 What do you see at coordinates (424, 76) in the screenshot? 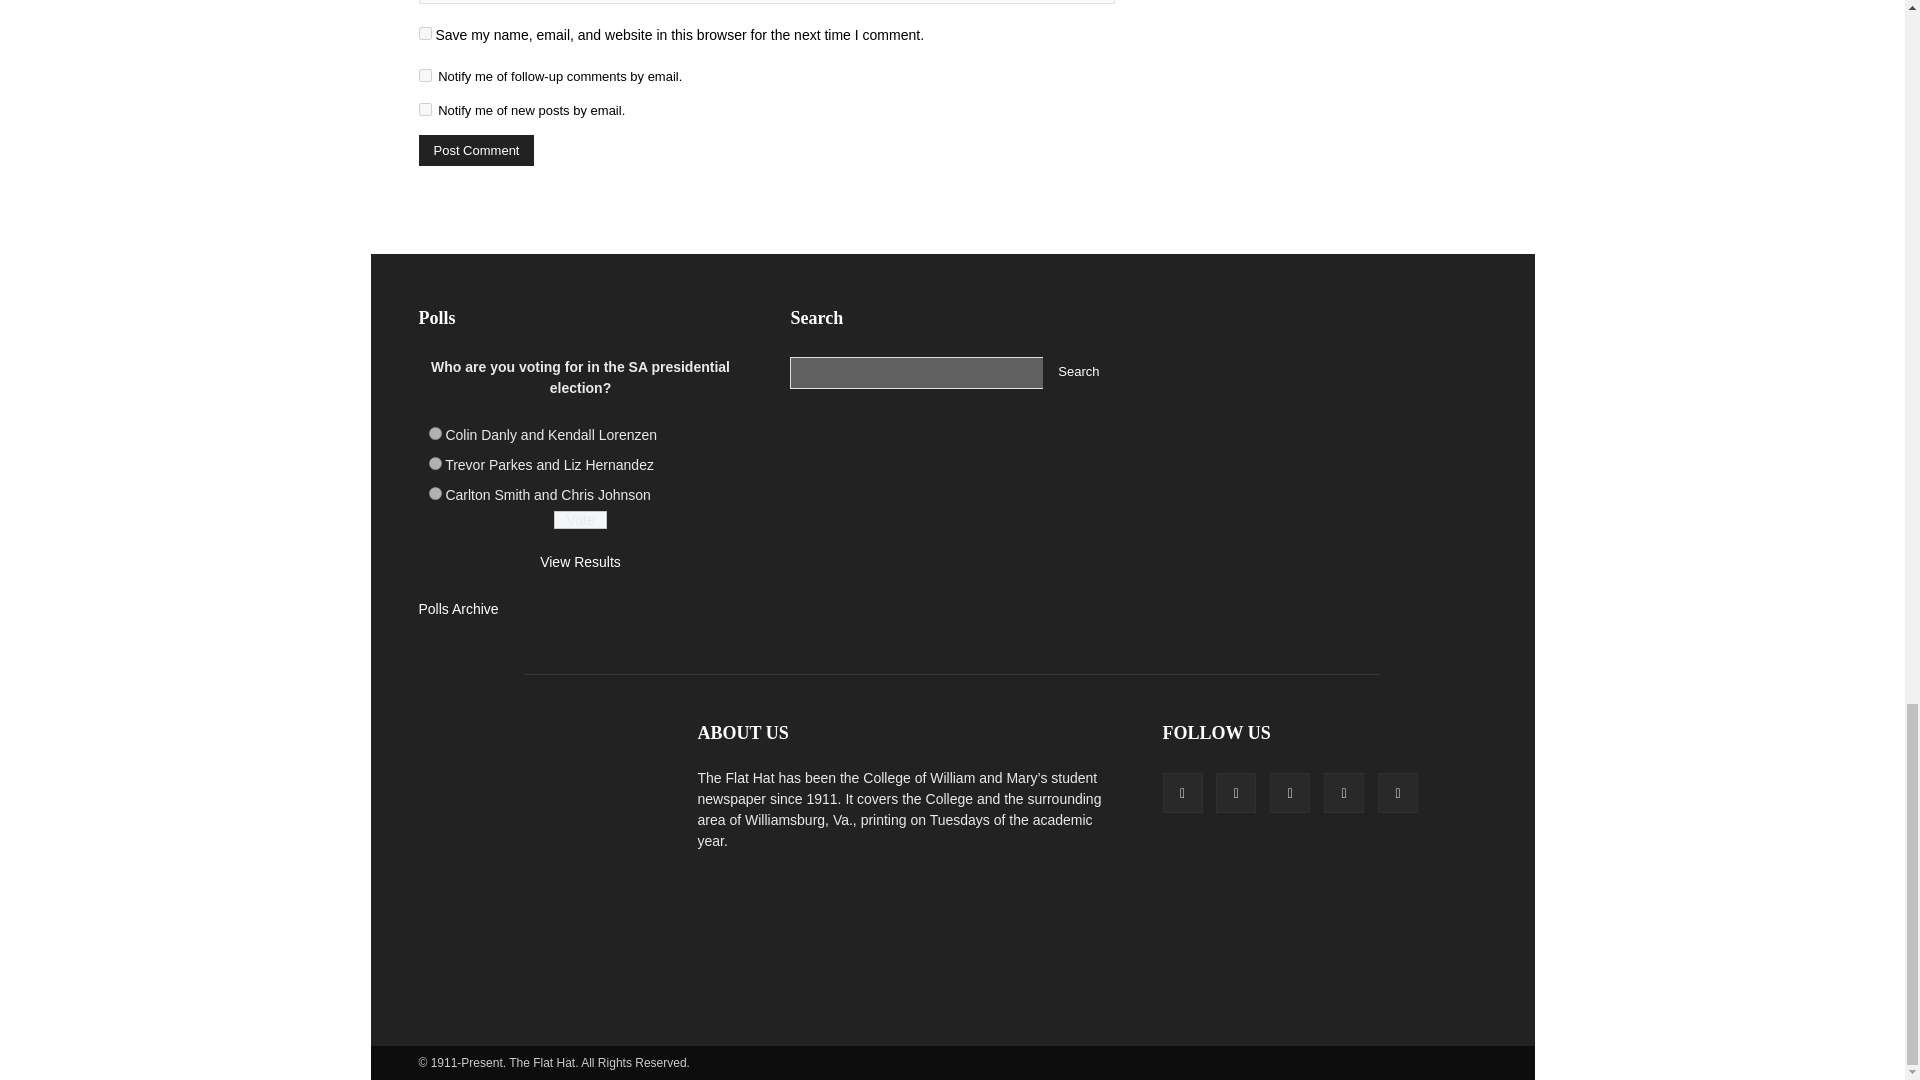
I see `subscribe` at bounding box center [424, 76].